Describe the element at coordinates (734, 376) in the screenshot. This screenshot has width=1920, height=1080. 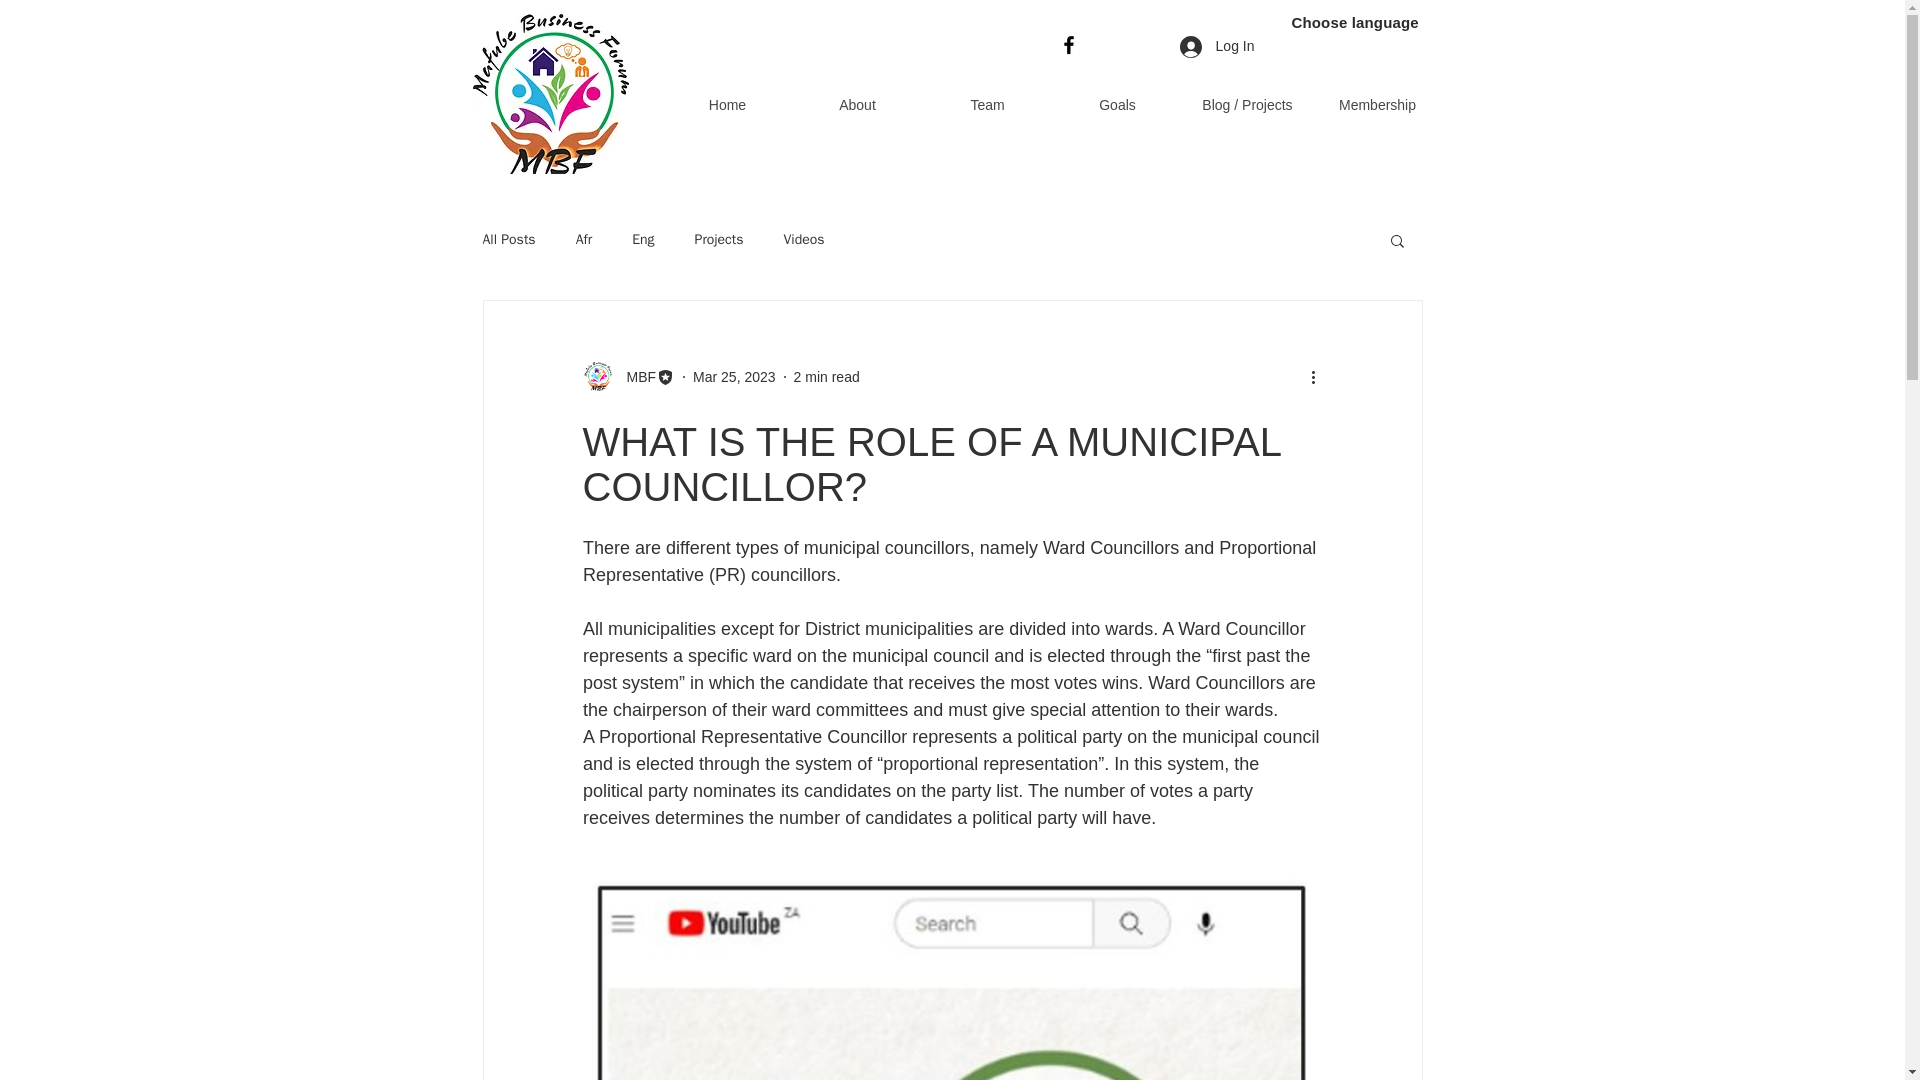
I see `Mar 25, 2023` at that location.